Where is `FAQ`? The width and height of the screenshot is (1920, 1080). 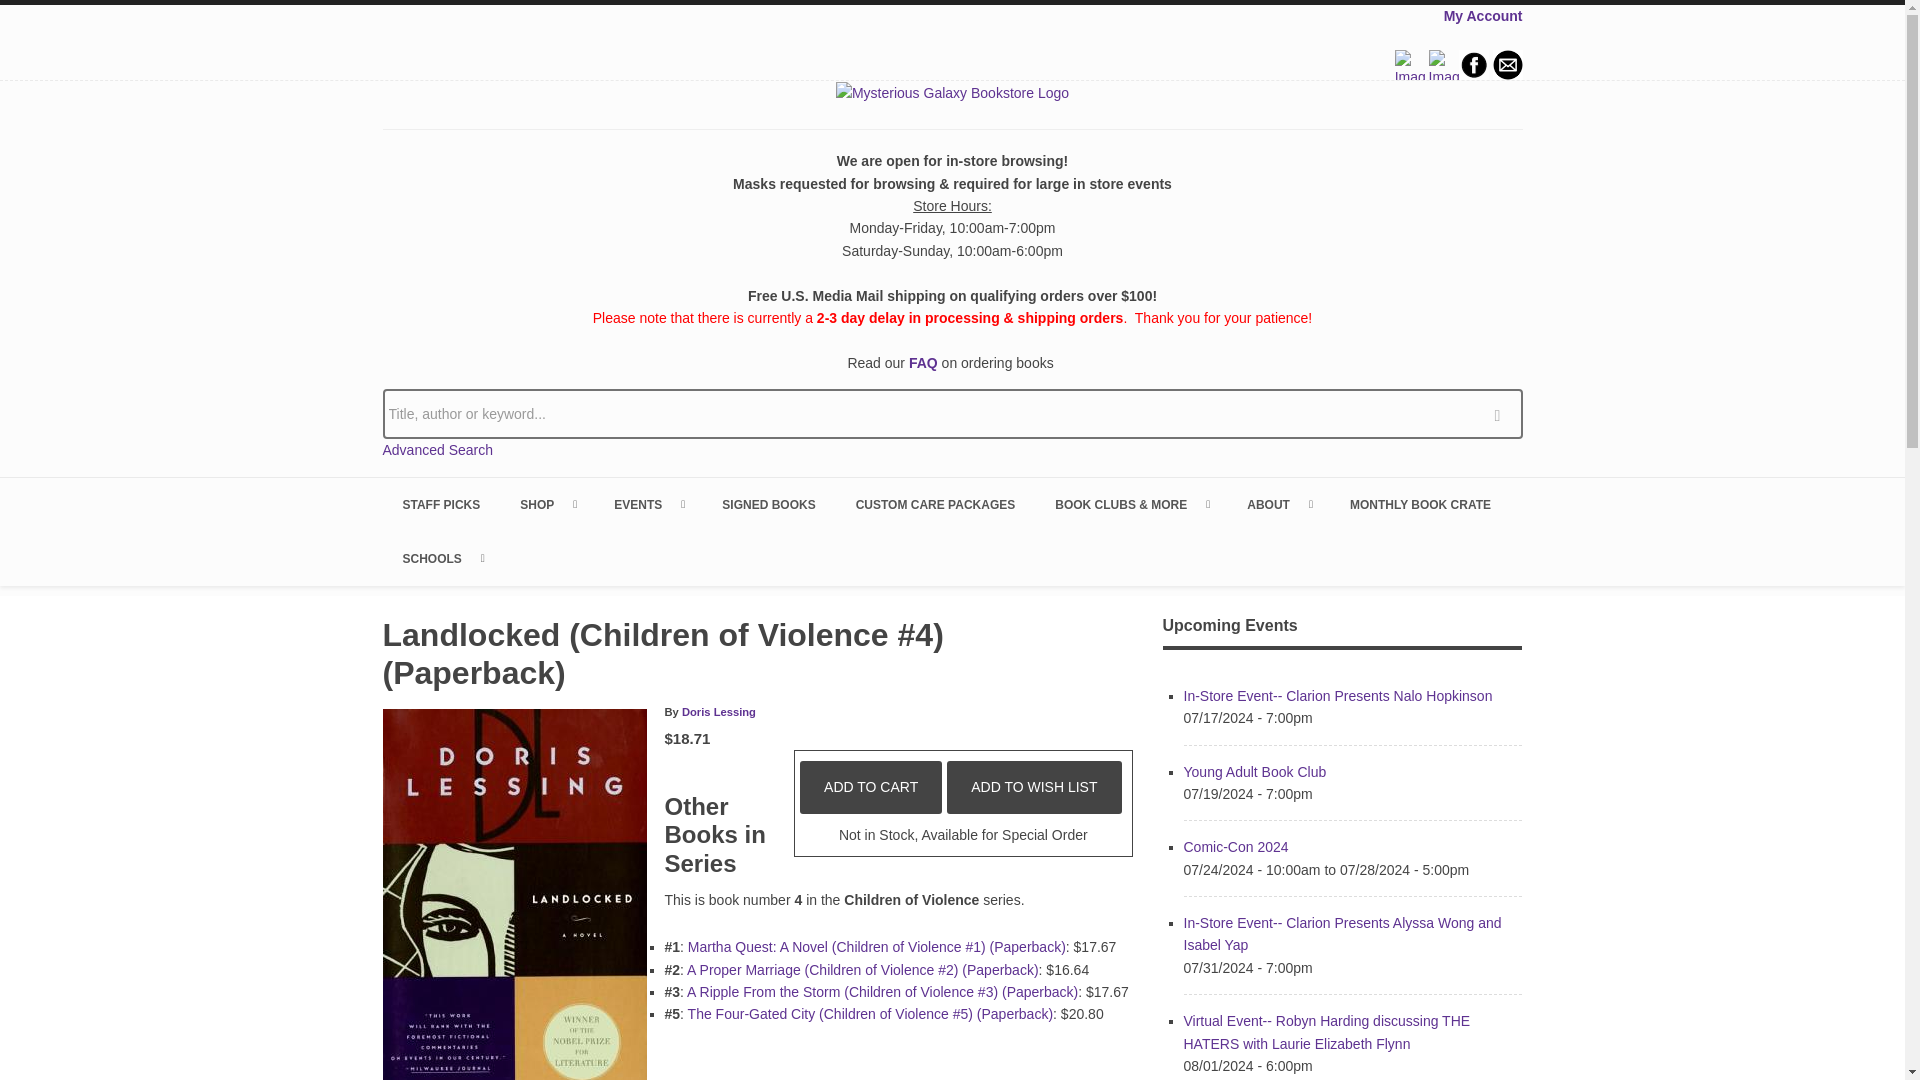
FAQ is located at coordinates (923, 363).